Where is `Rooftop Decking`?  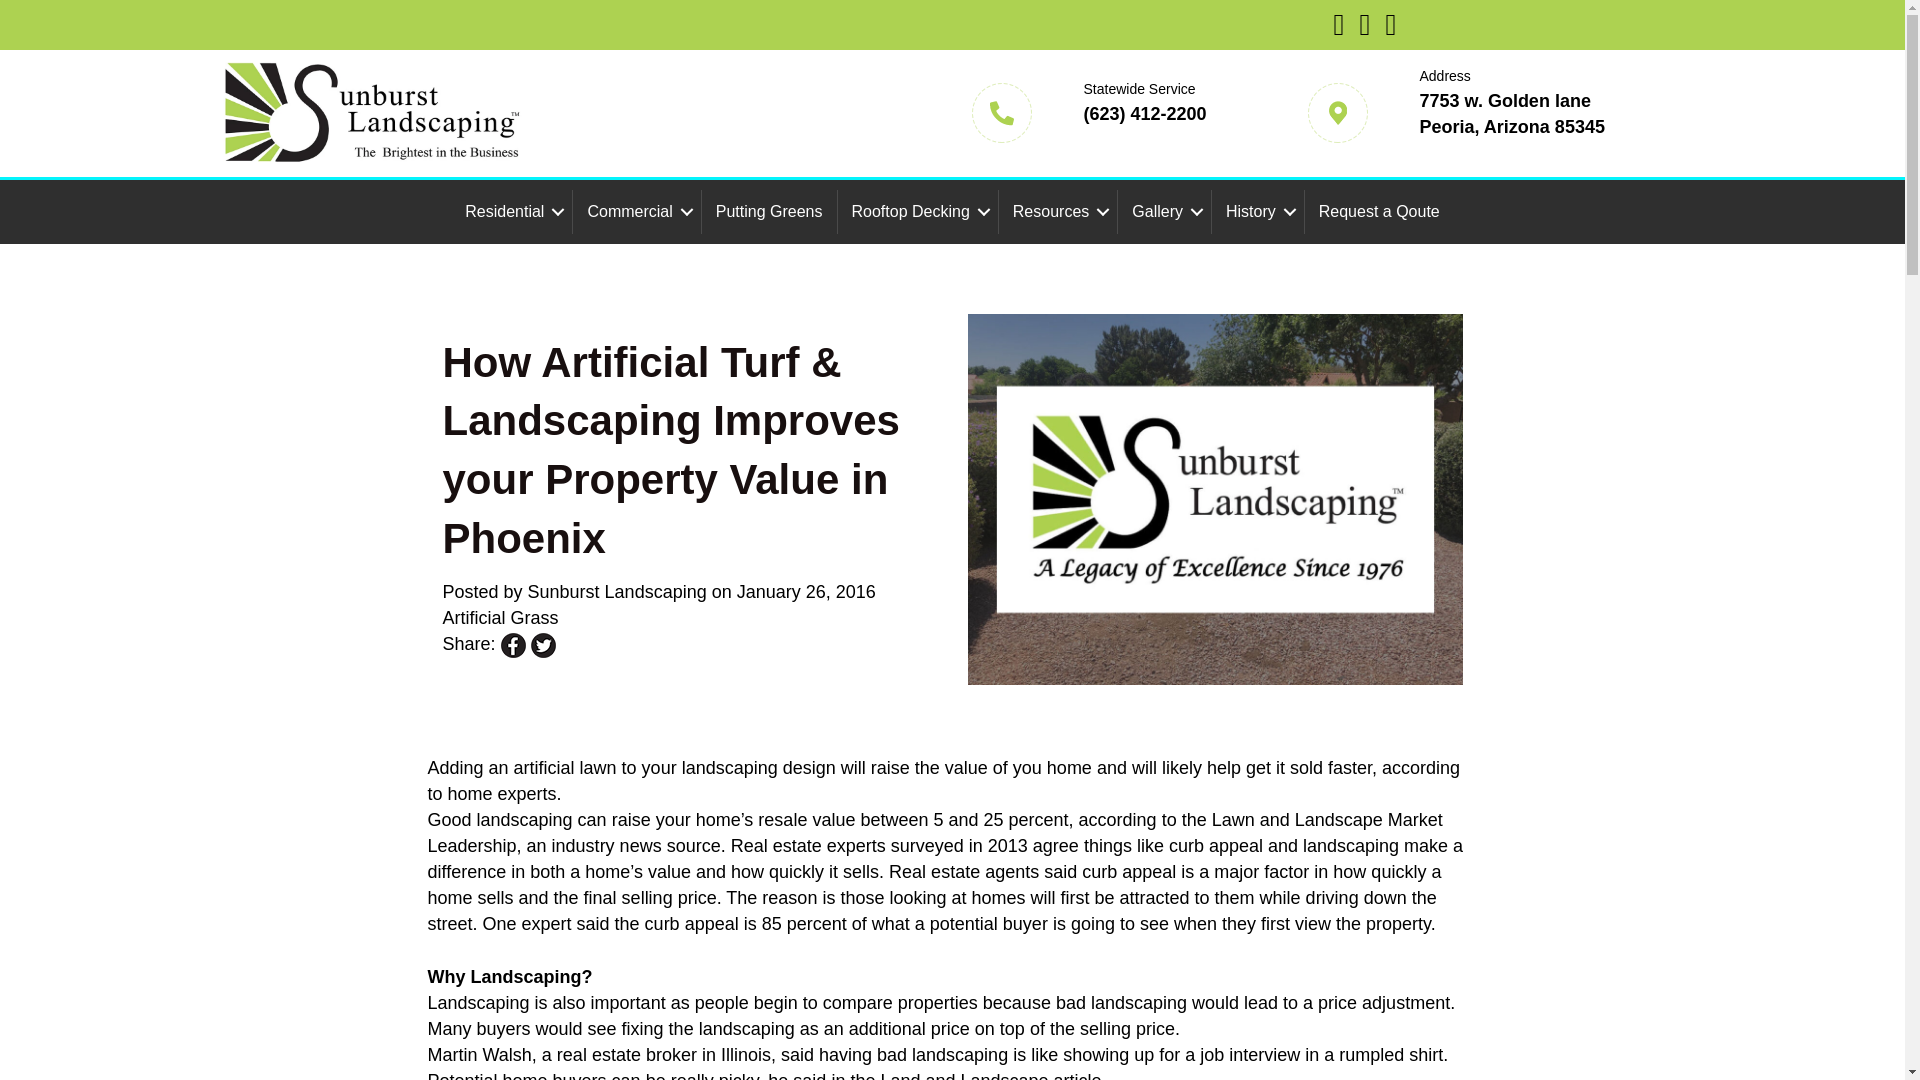
Rooftop Decking is located at coordinates (918, 212).